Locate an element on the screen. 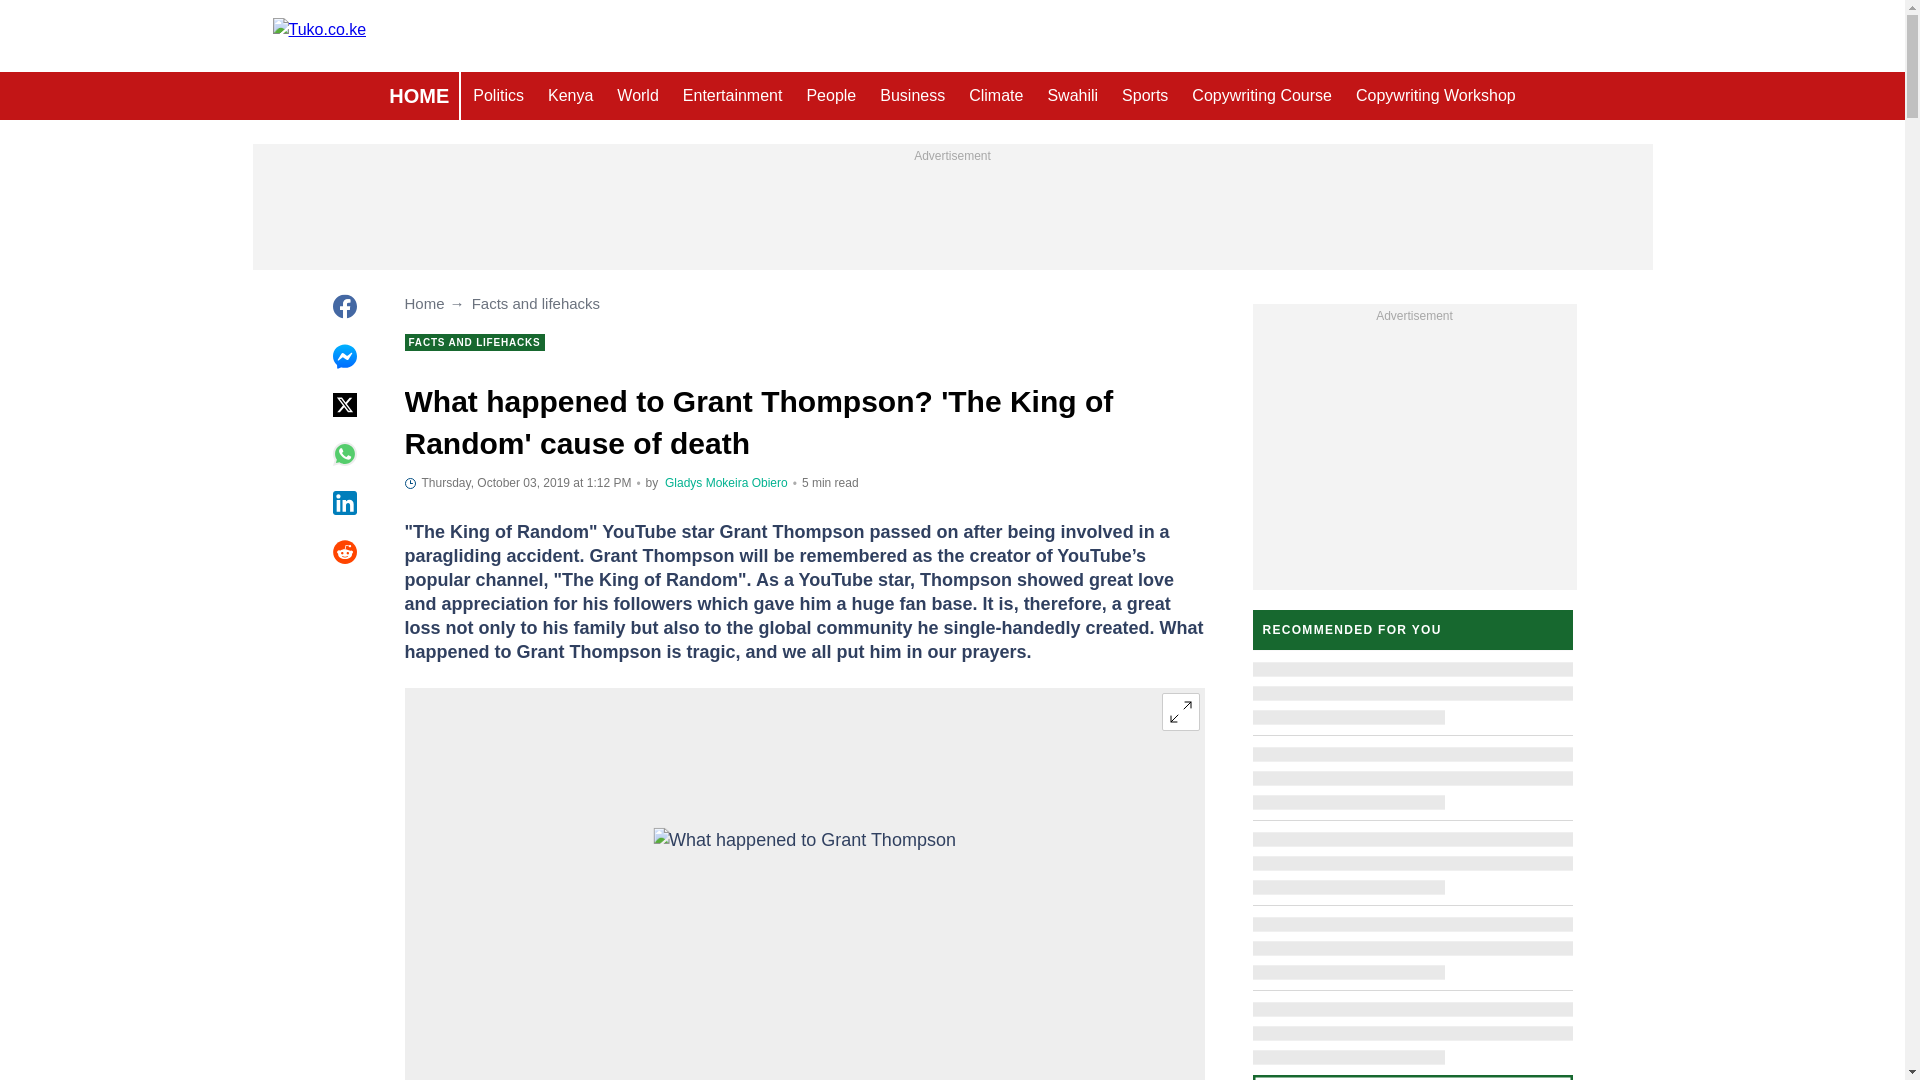 This screenshot has width=1920, height=1080. Politics is located at coordinates (498, 96).